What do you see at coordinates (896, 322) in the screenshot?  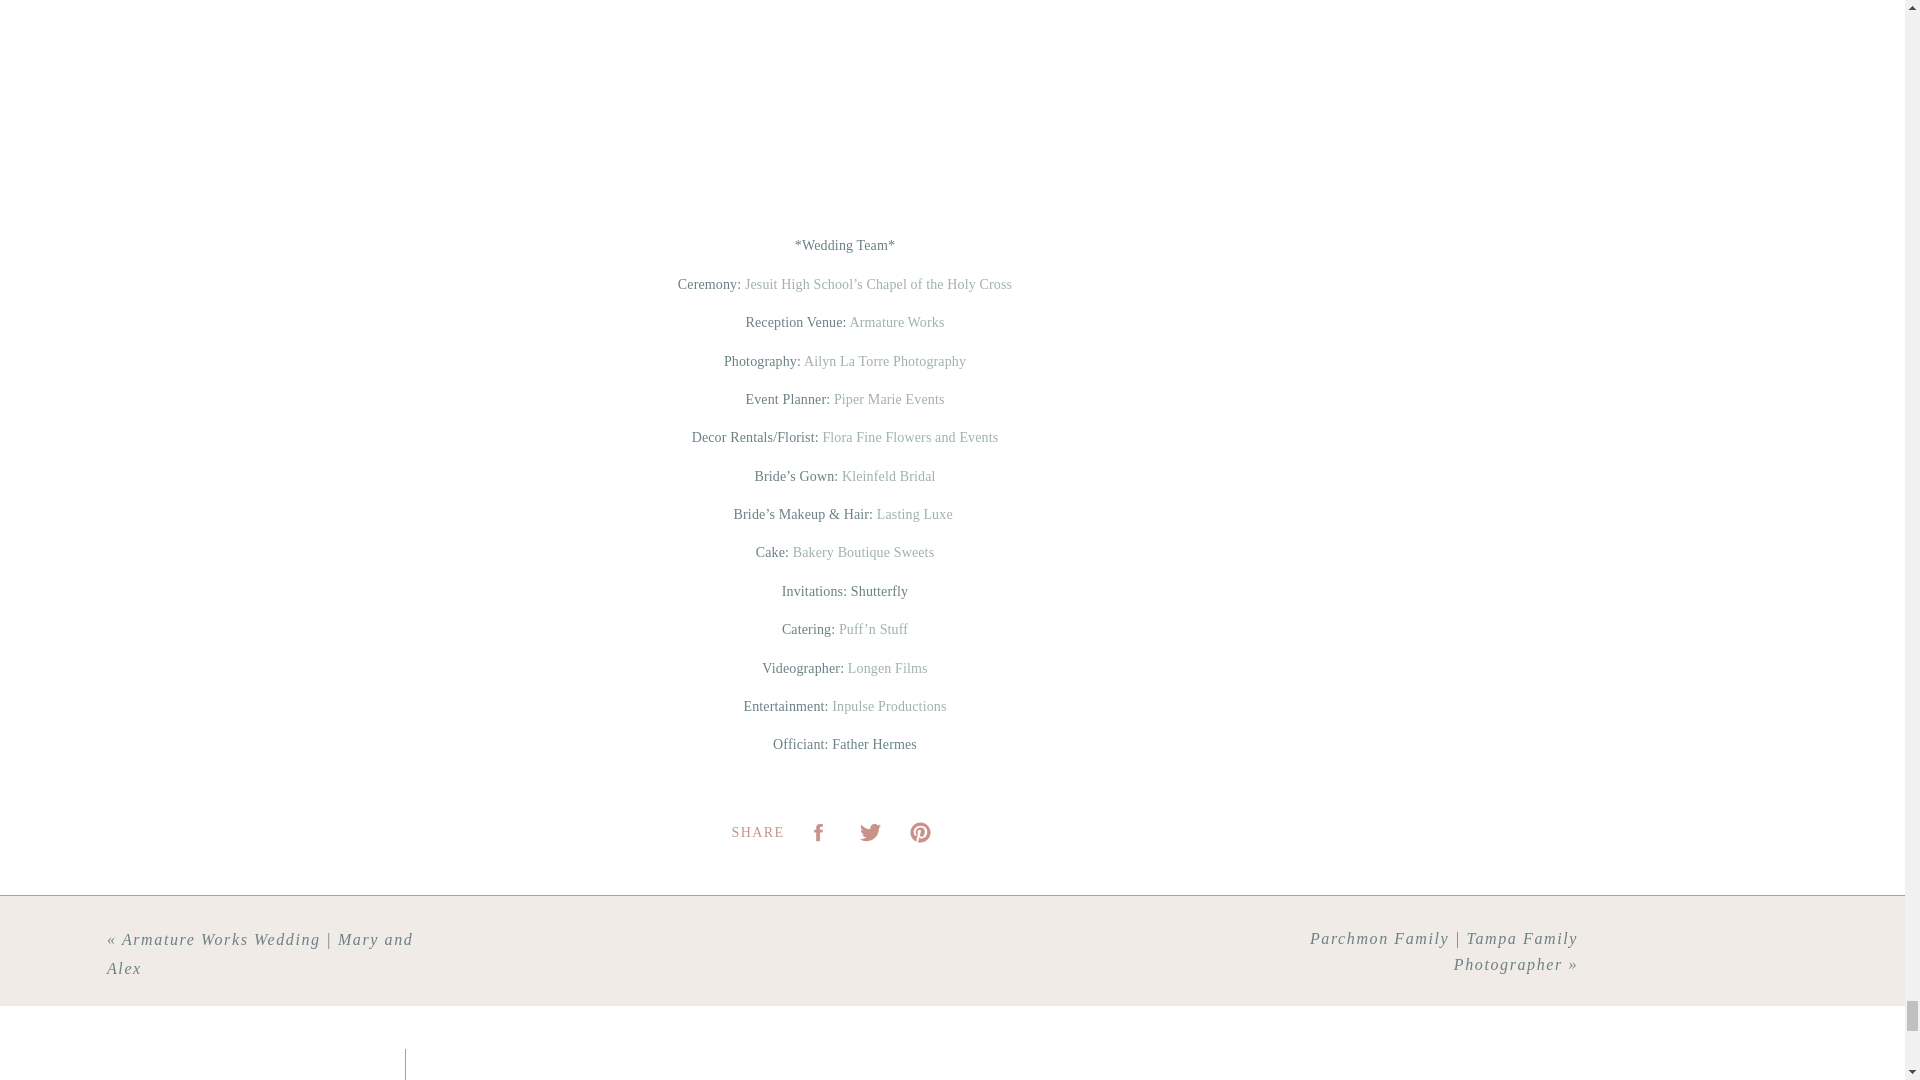 I see `Armature Works` at bounding box center [896, 322].